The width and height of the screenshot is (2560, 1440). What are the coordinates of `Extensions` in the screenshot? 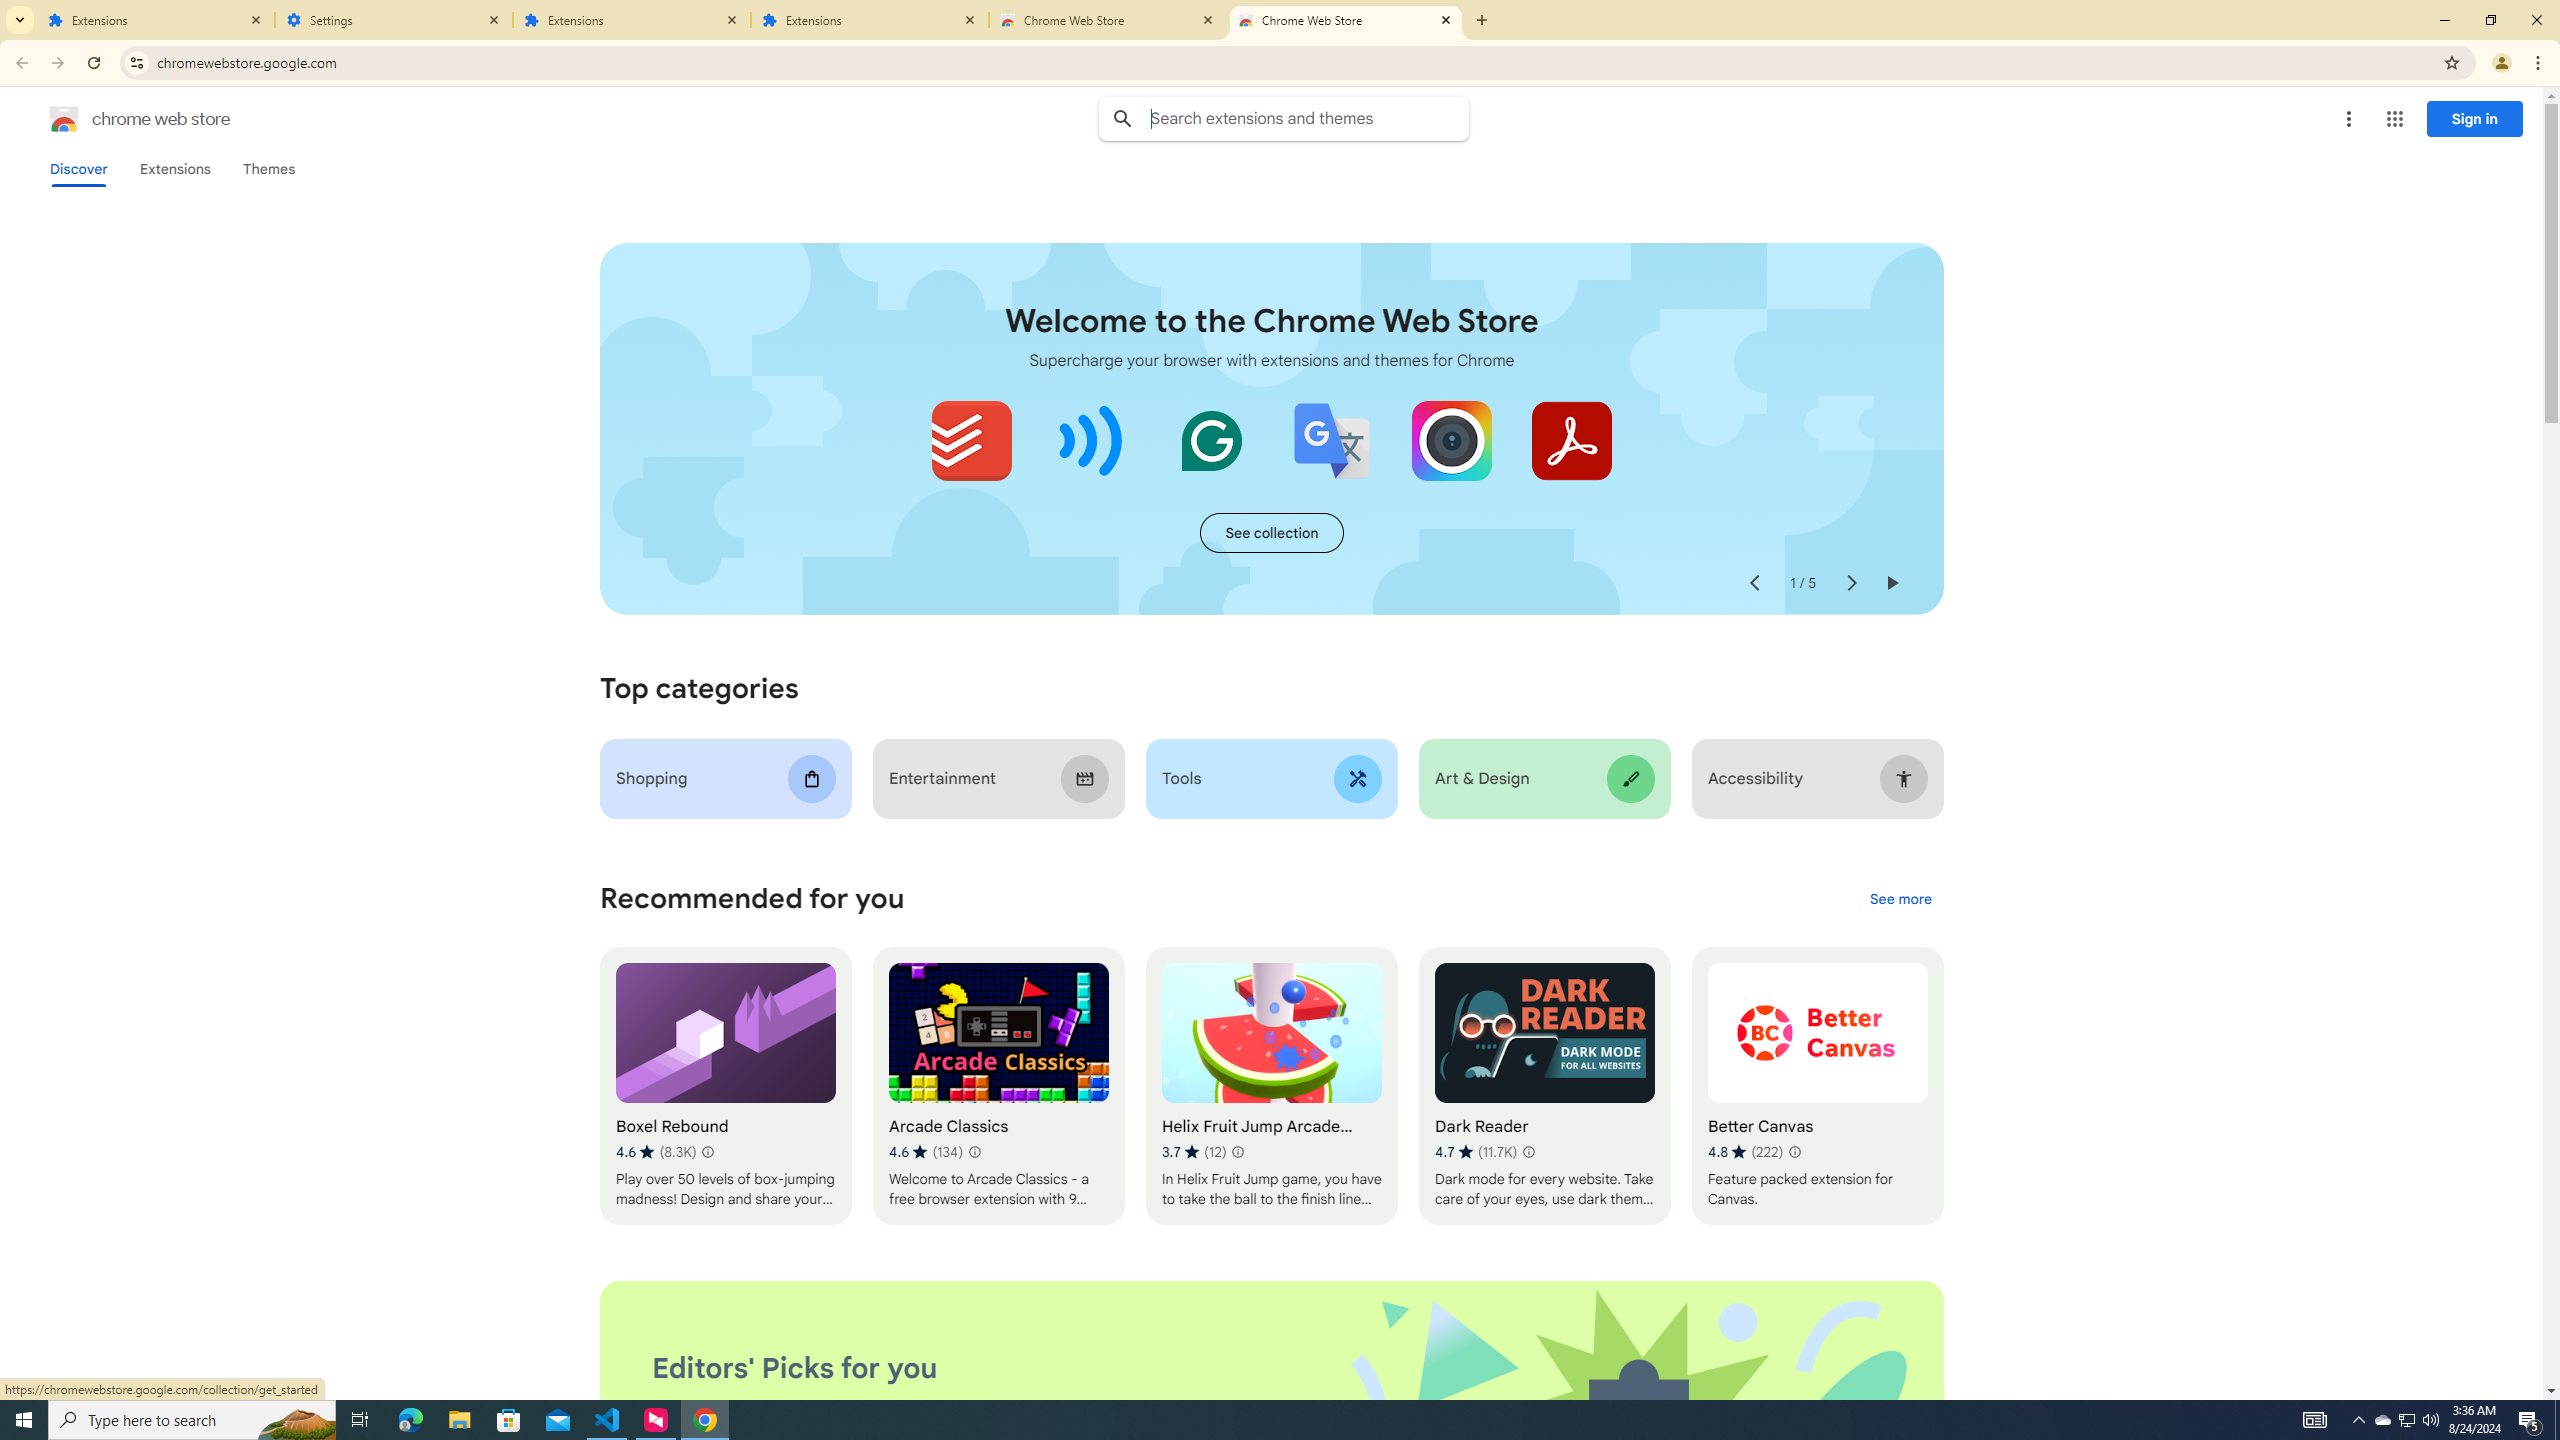 It's located at (870, 20).